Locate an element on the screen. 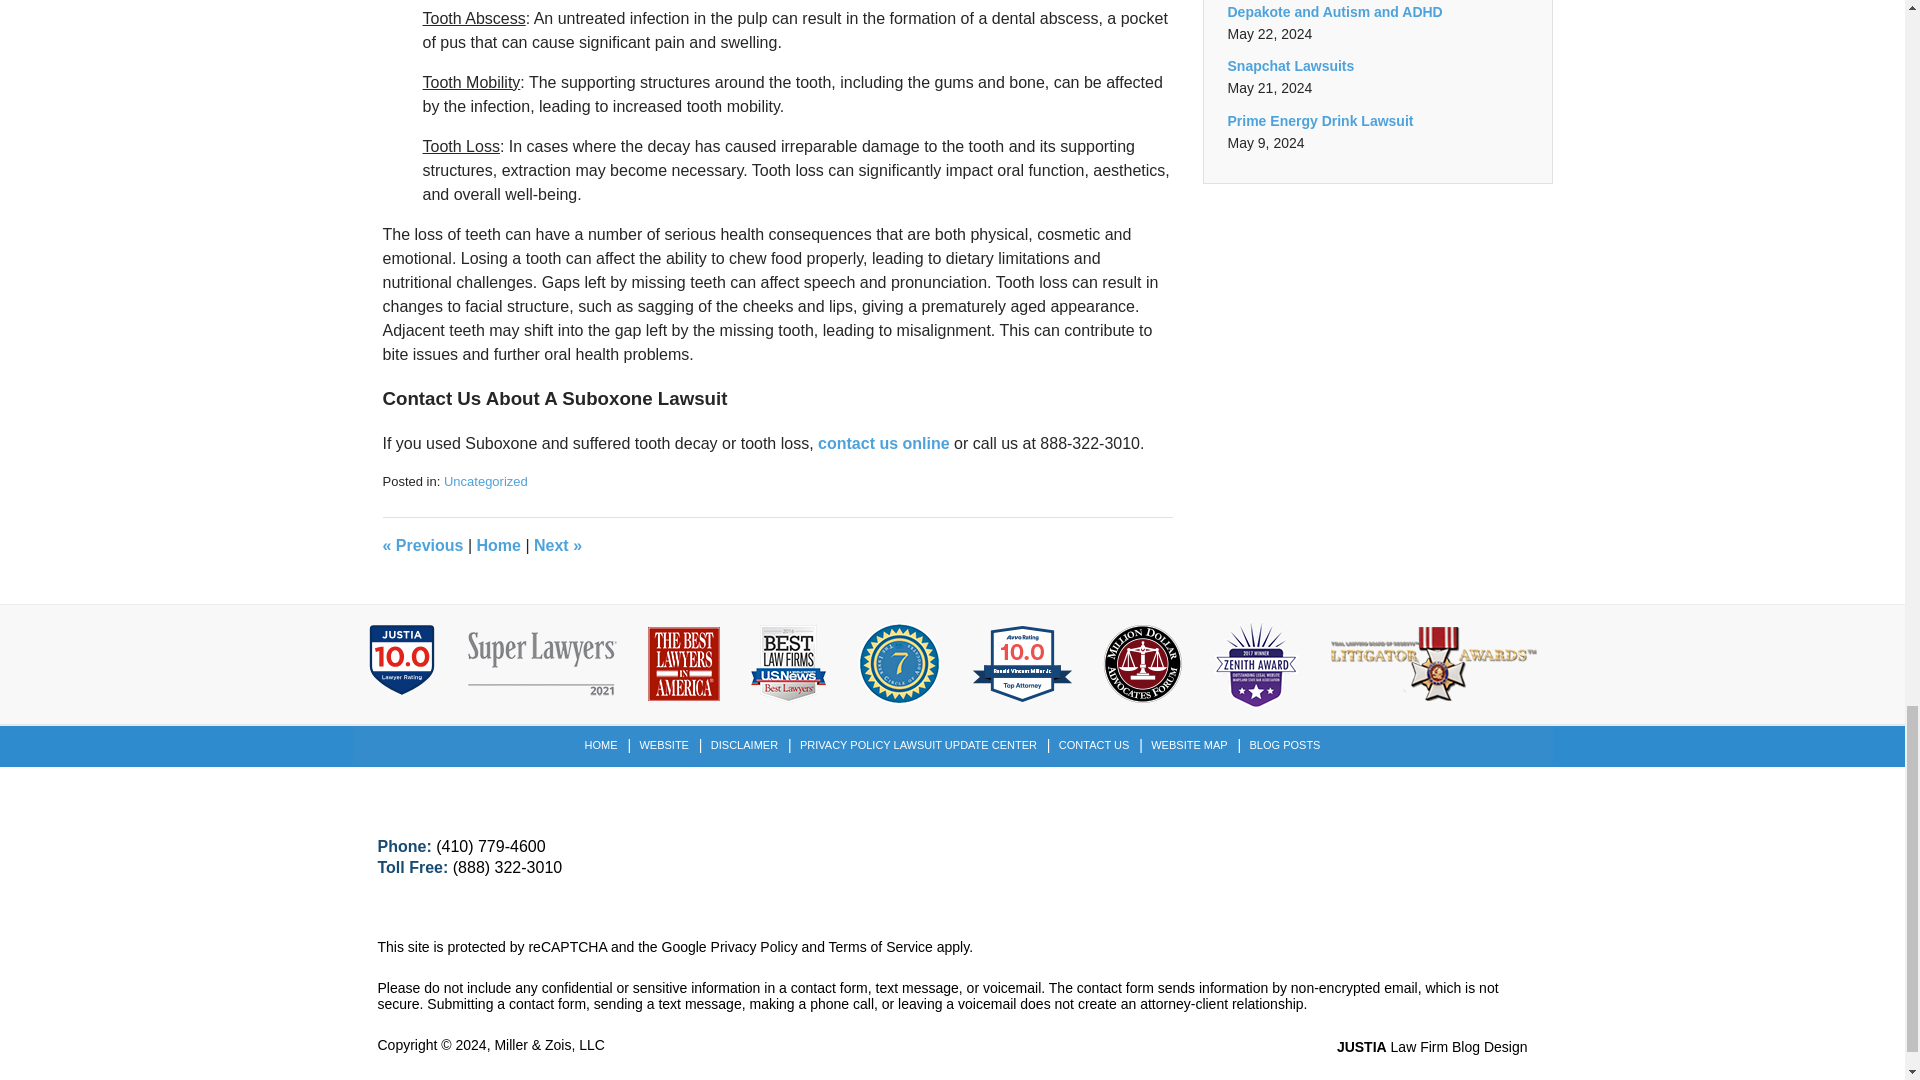 The height and width of the screenshot is (1080, 1920). Uncategorized is located at coordinates (486, 482).